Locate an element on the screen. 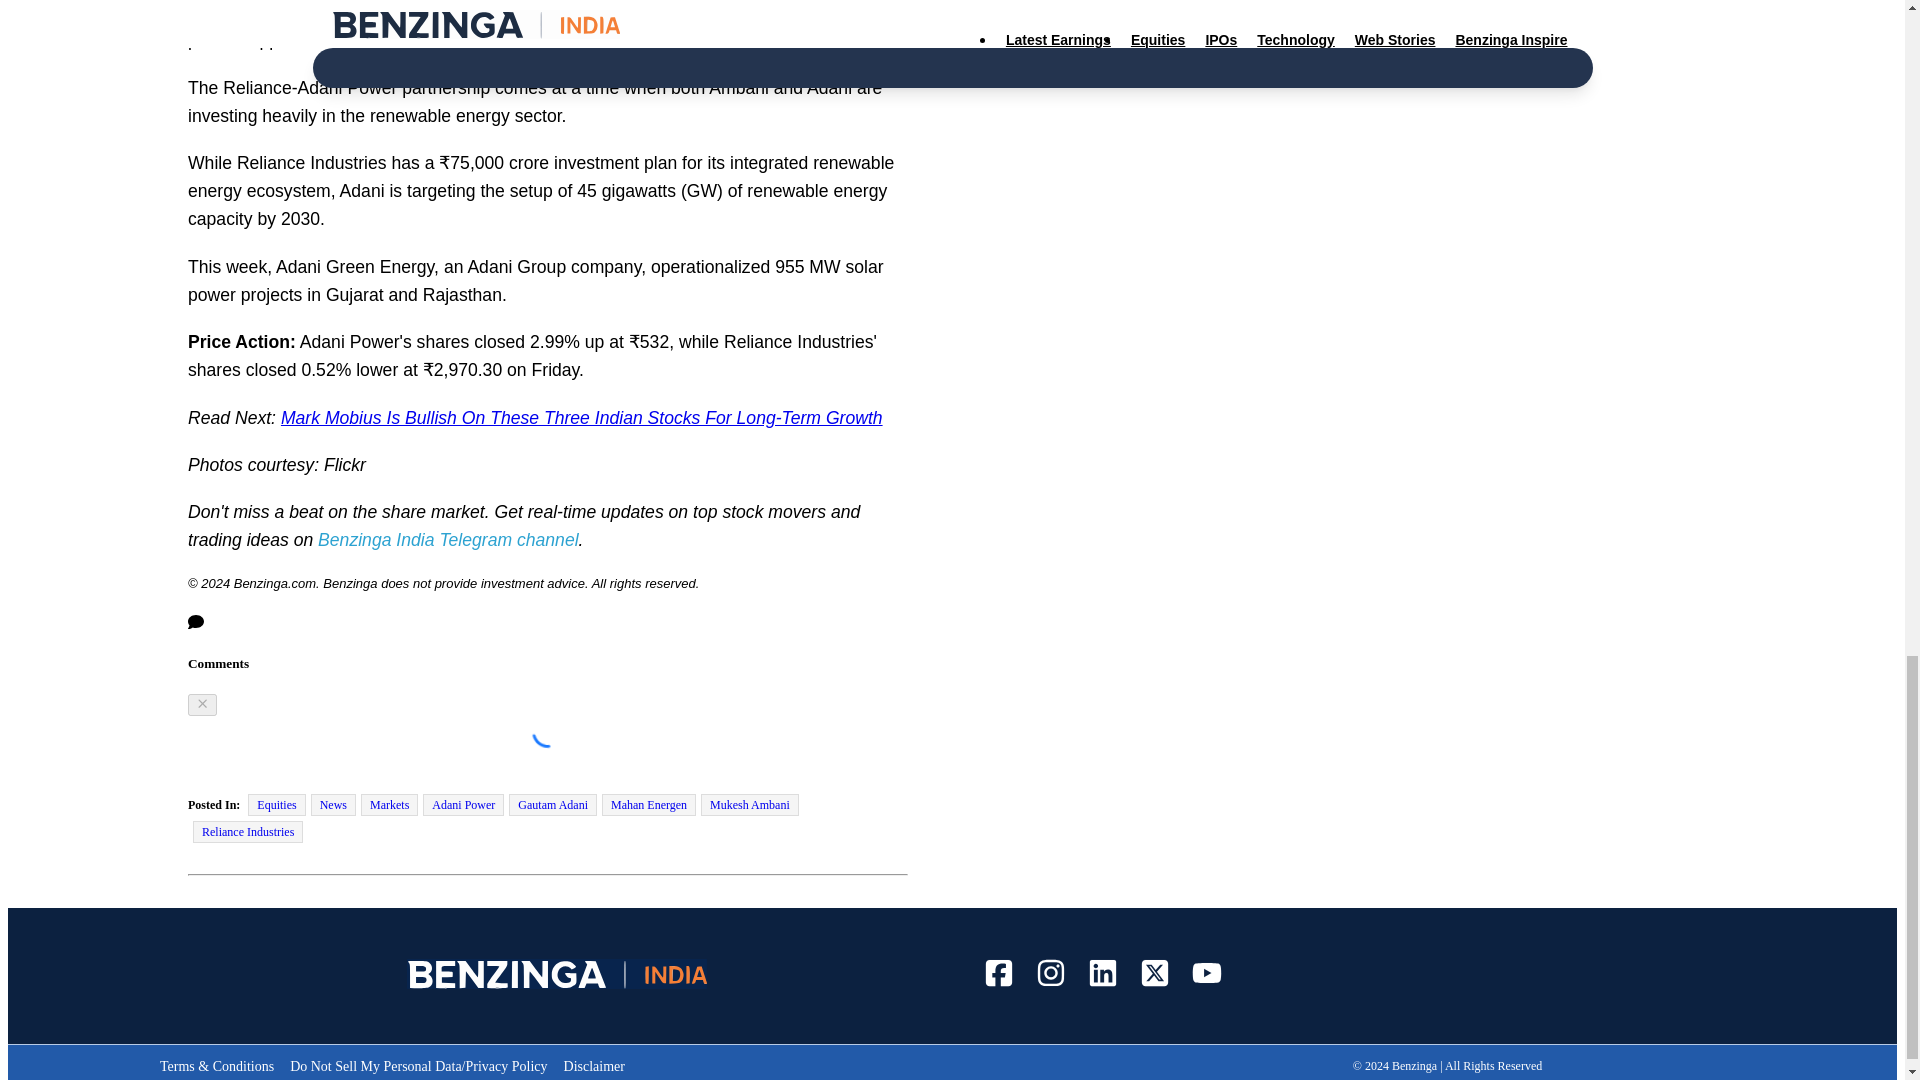 The width and height of the screenshot is (1920, 1080). Mahan Energen is located at coordinates (648, 804).